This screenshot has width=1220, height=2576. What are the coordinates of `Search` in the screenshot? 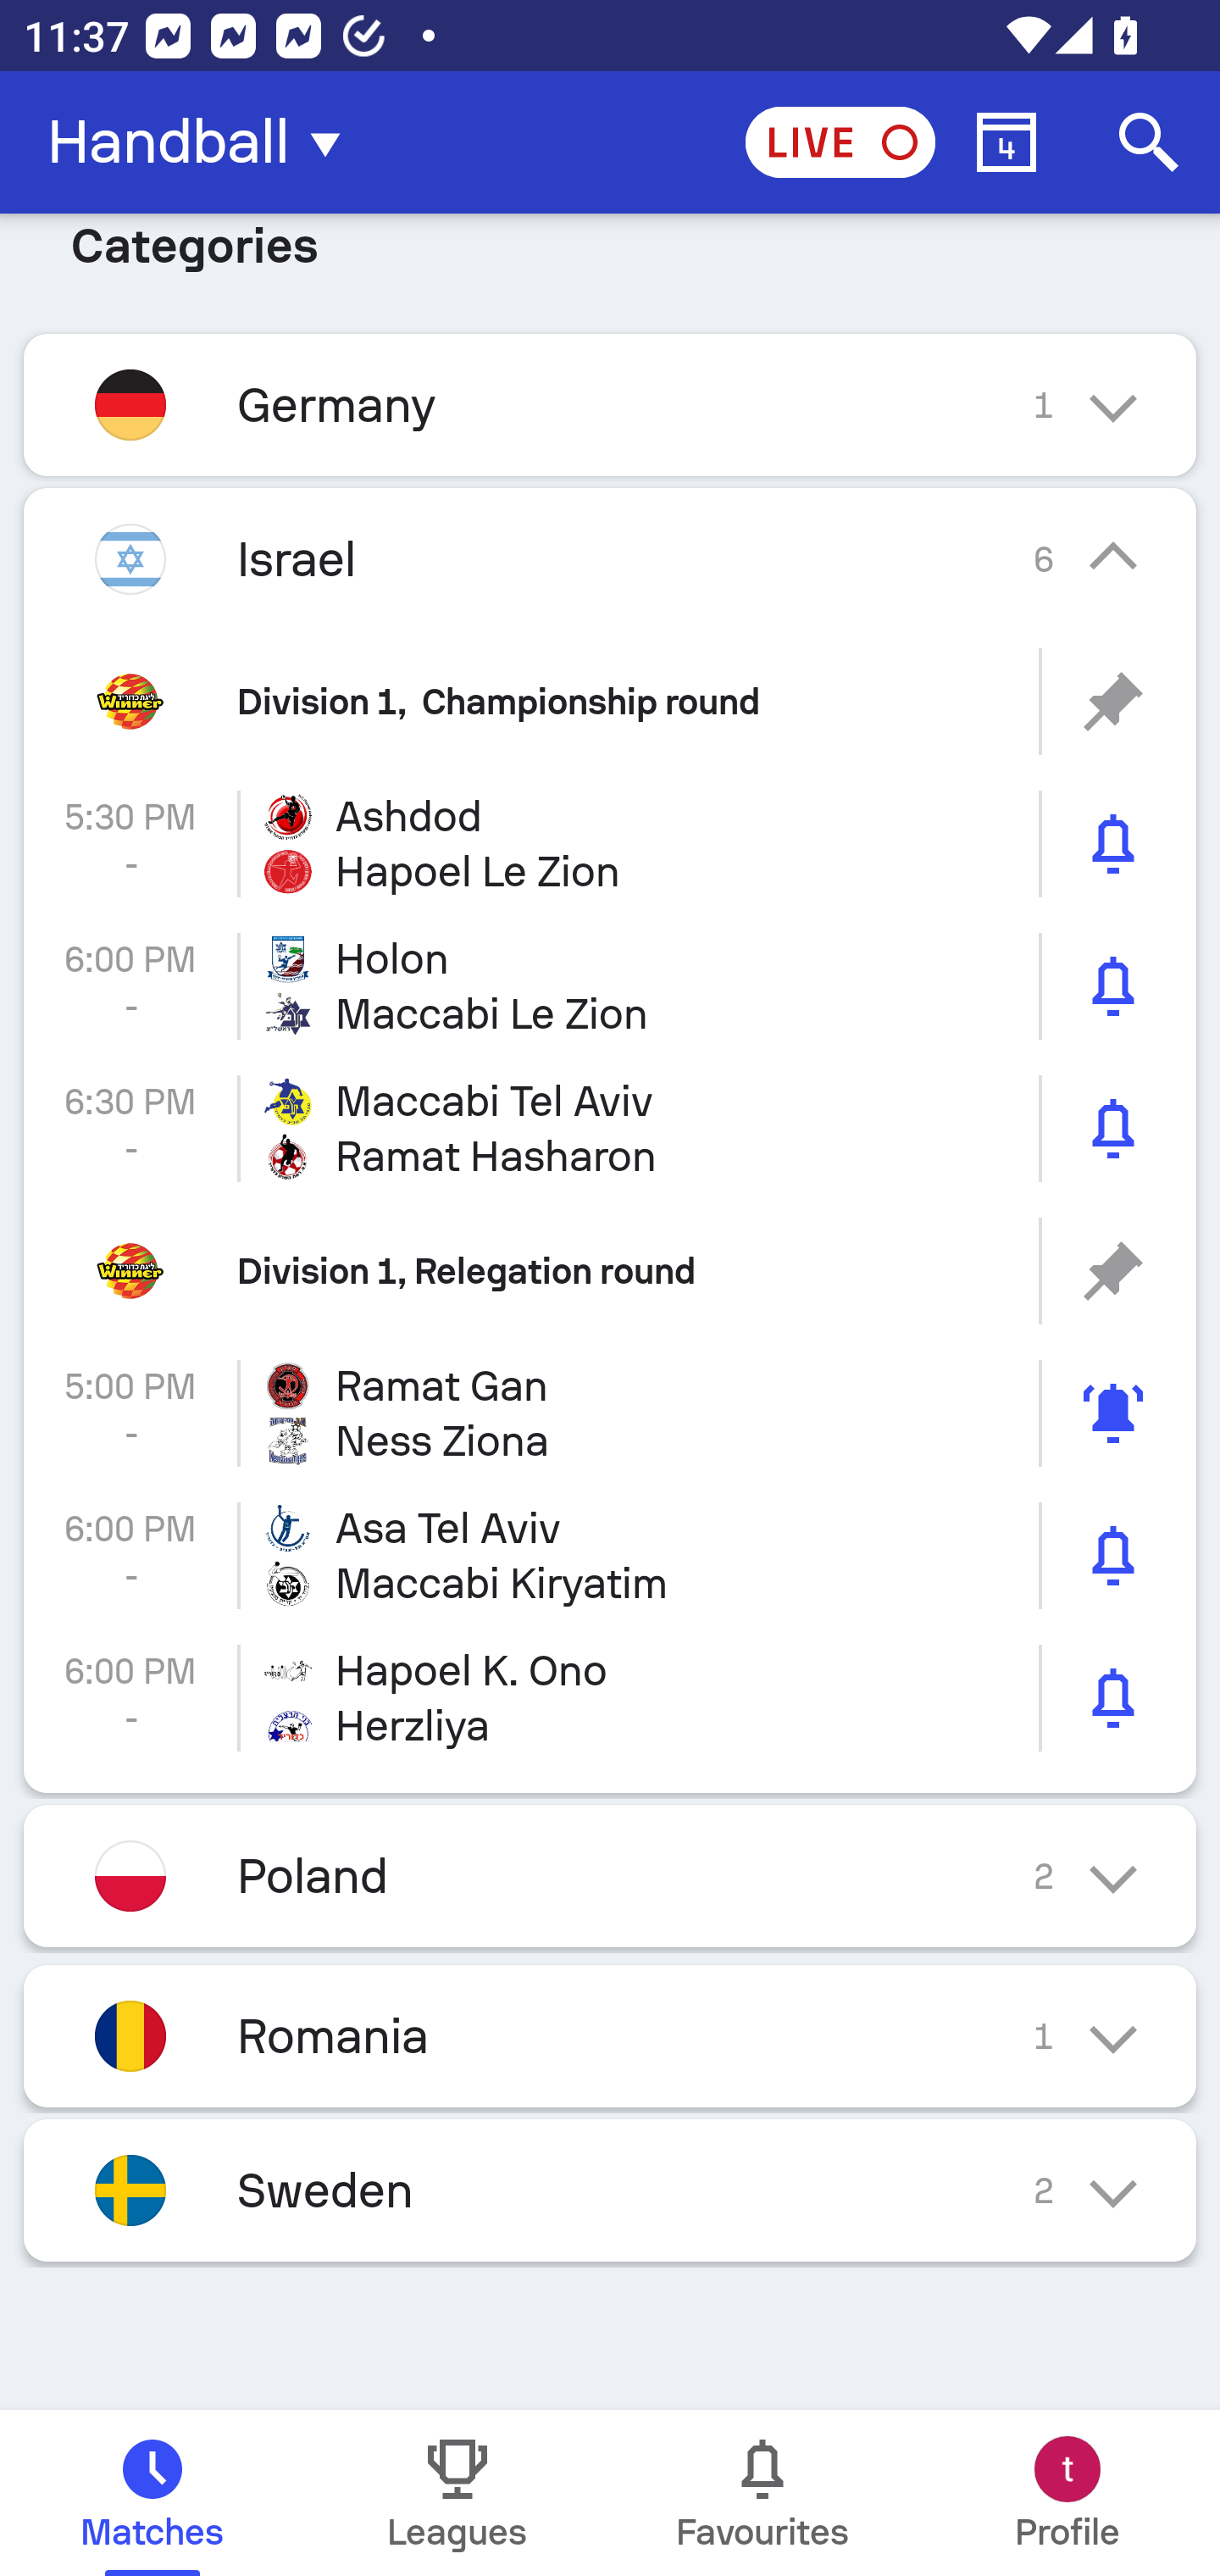 It's located at (1149, 142).